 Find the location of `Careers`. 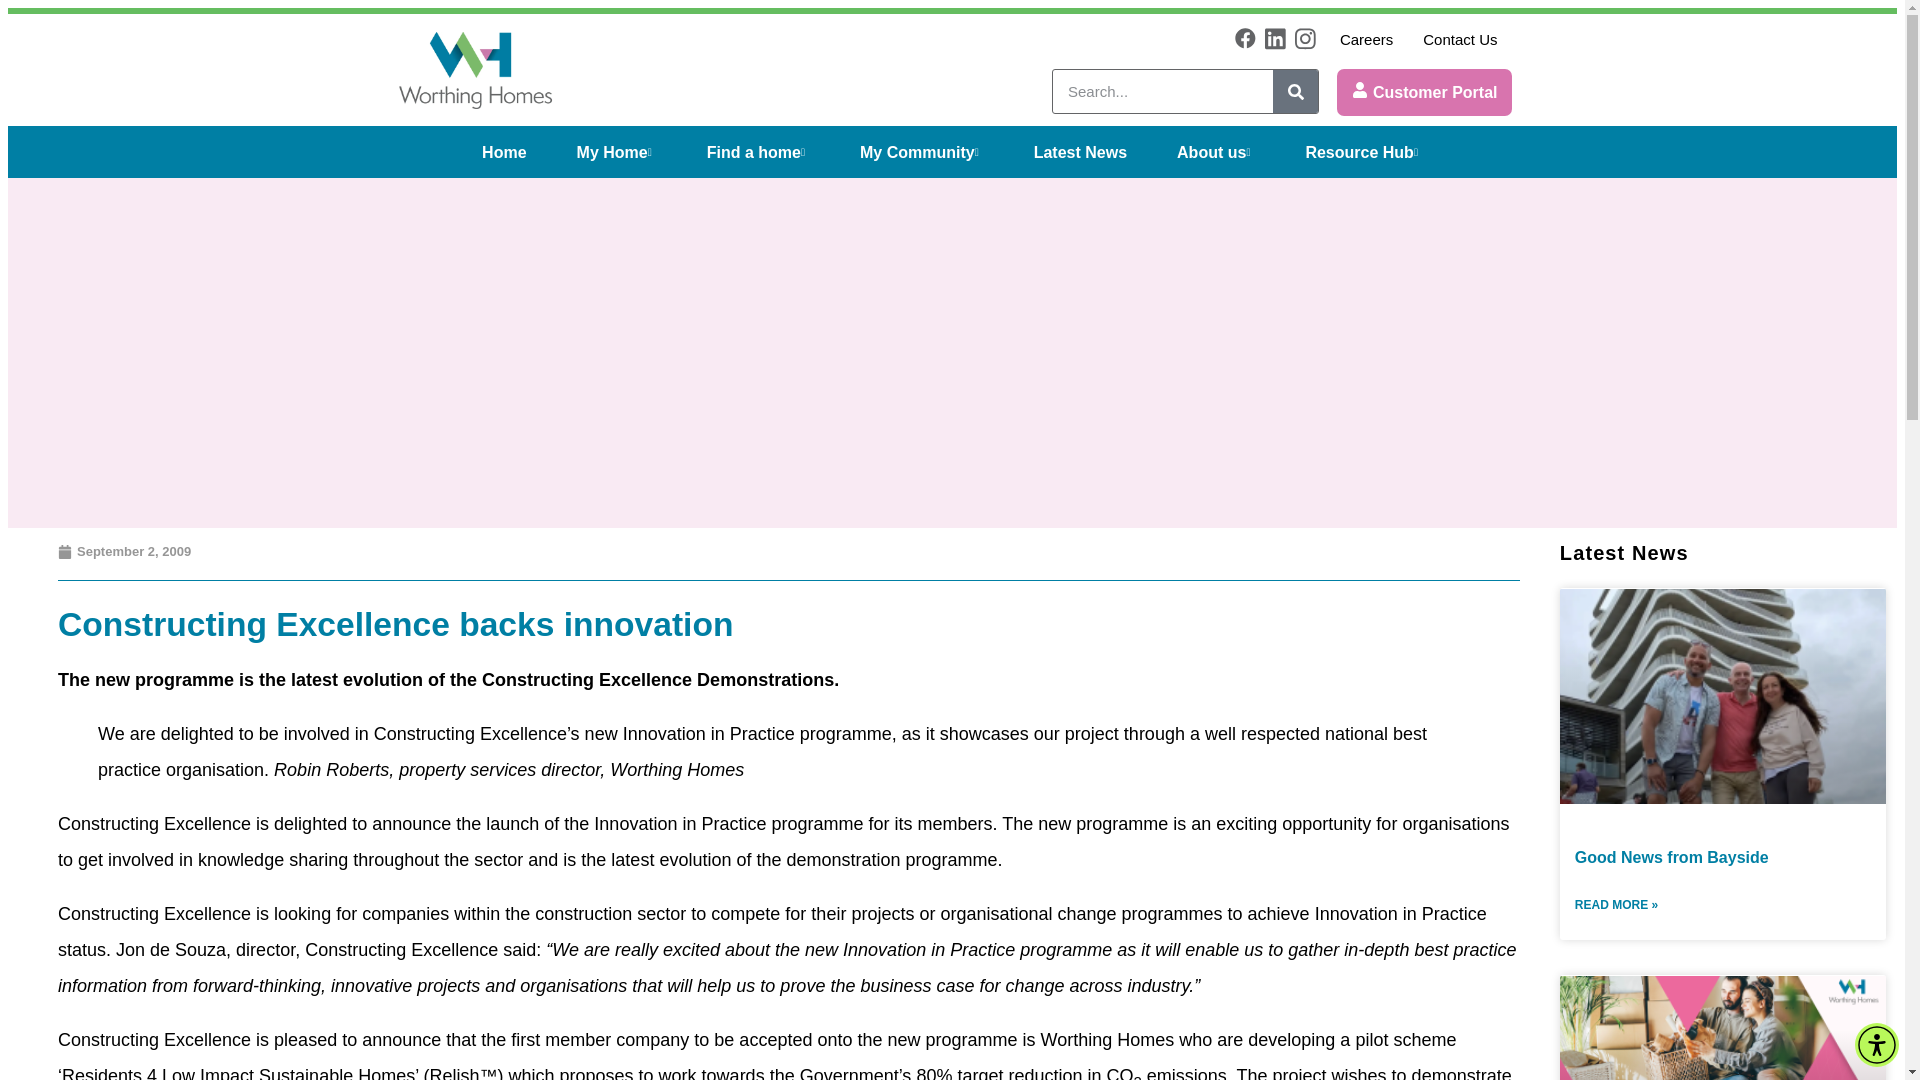

Careers is located at coordinates (1366, 38).